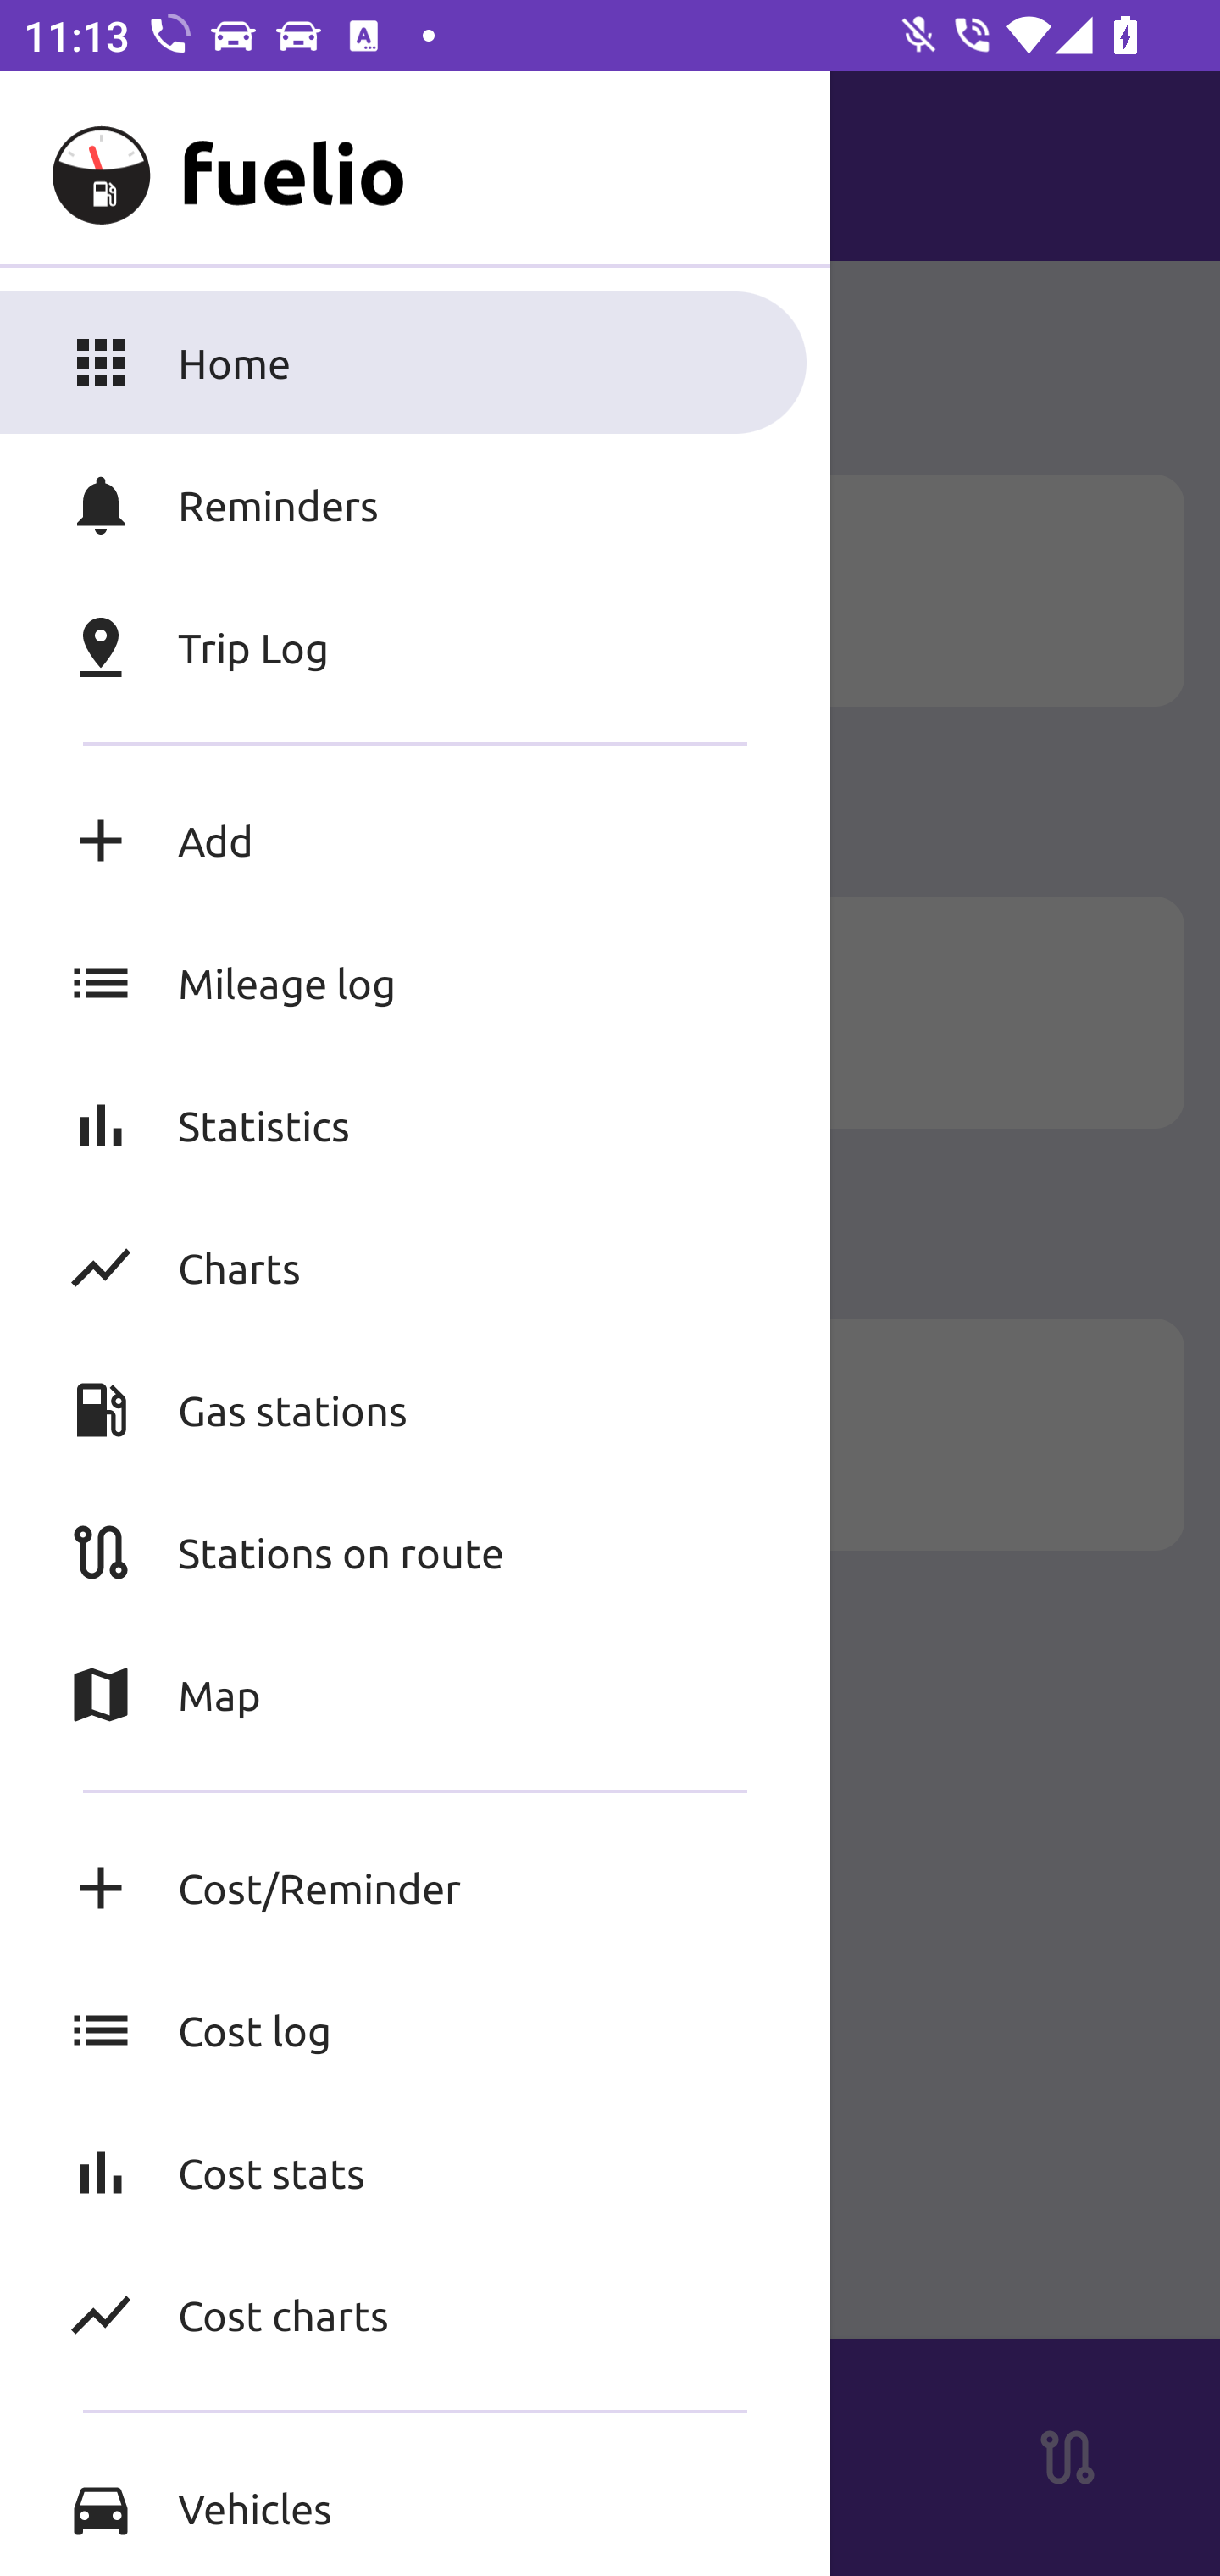 The image size is (1220, 2576). I want to click on Add, so click(415, 841).